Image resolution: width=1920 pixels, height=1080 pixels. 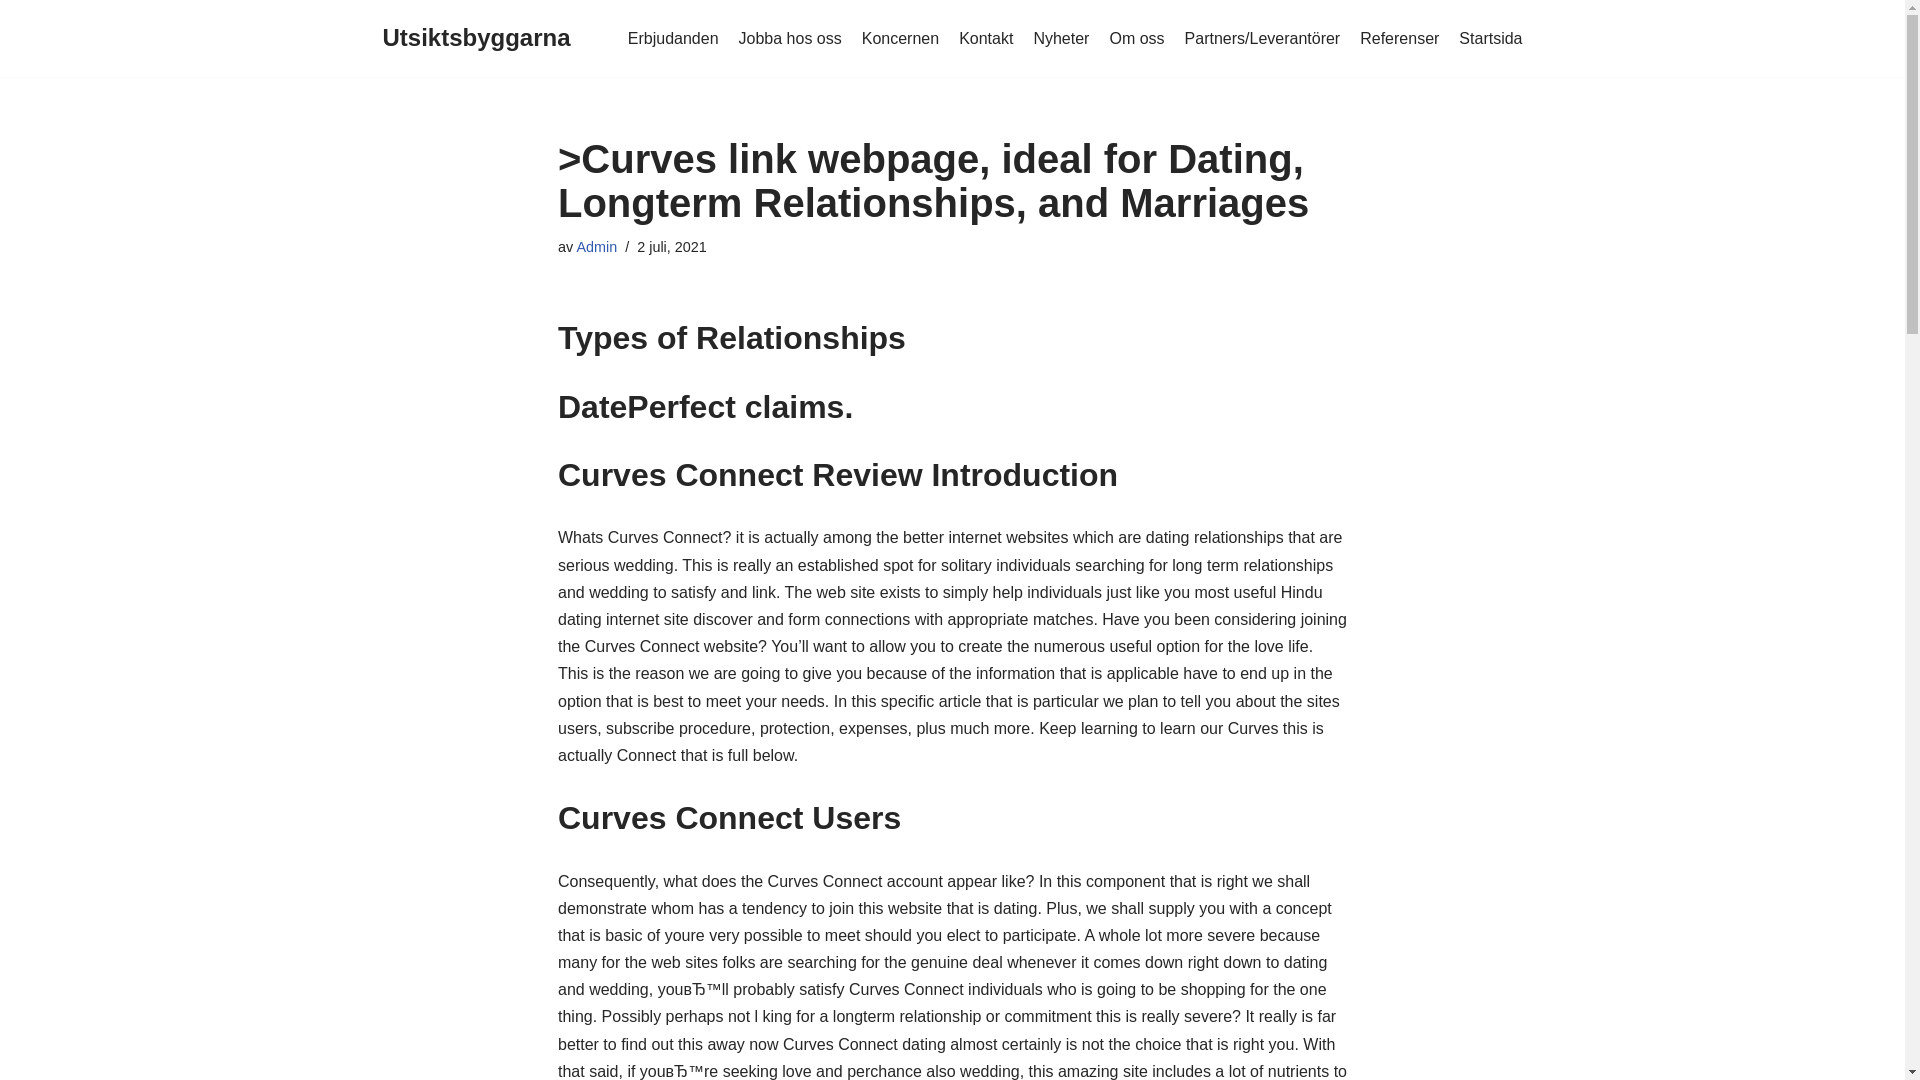 I want to click on Om oss, so click(x=1136, y=38).